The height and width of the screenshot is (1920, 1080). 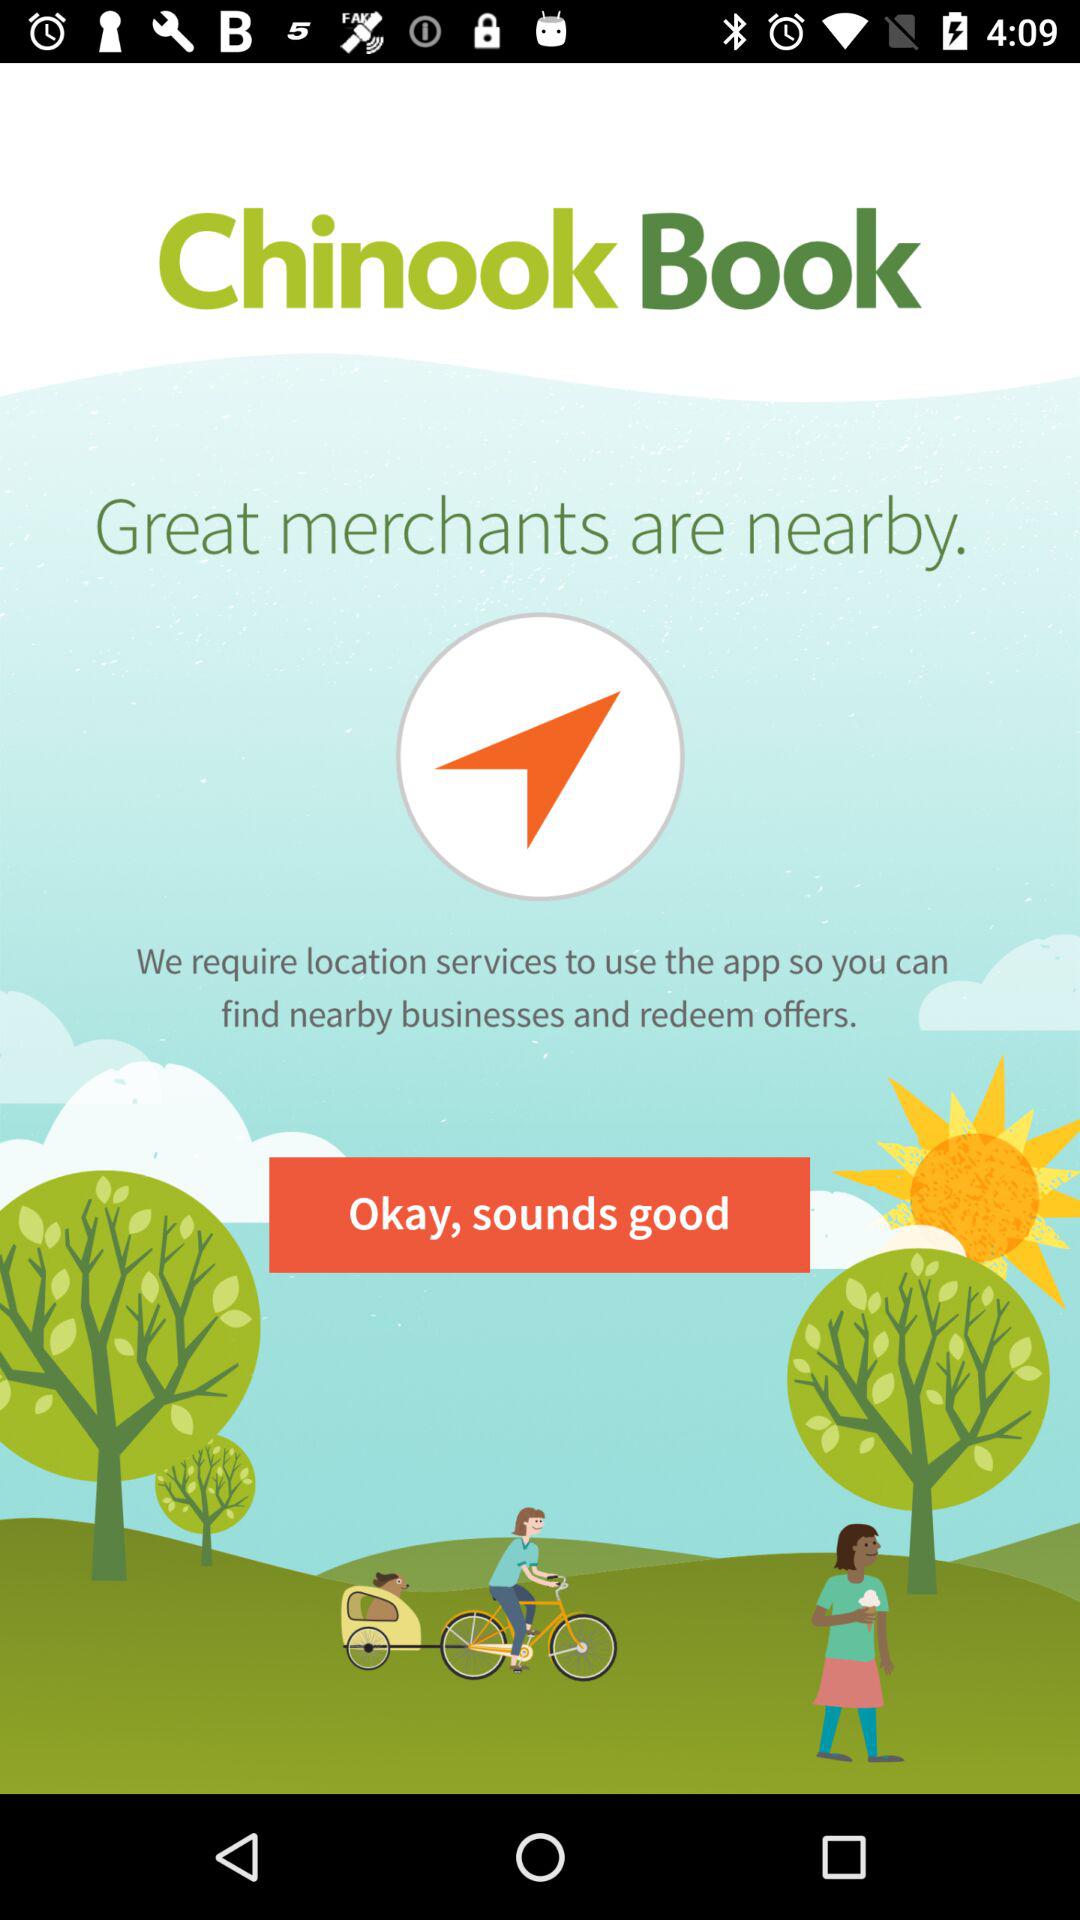 I want to click on select the okay, sounds good item, so click(x=540, y=1214).